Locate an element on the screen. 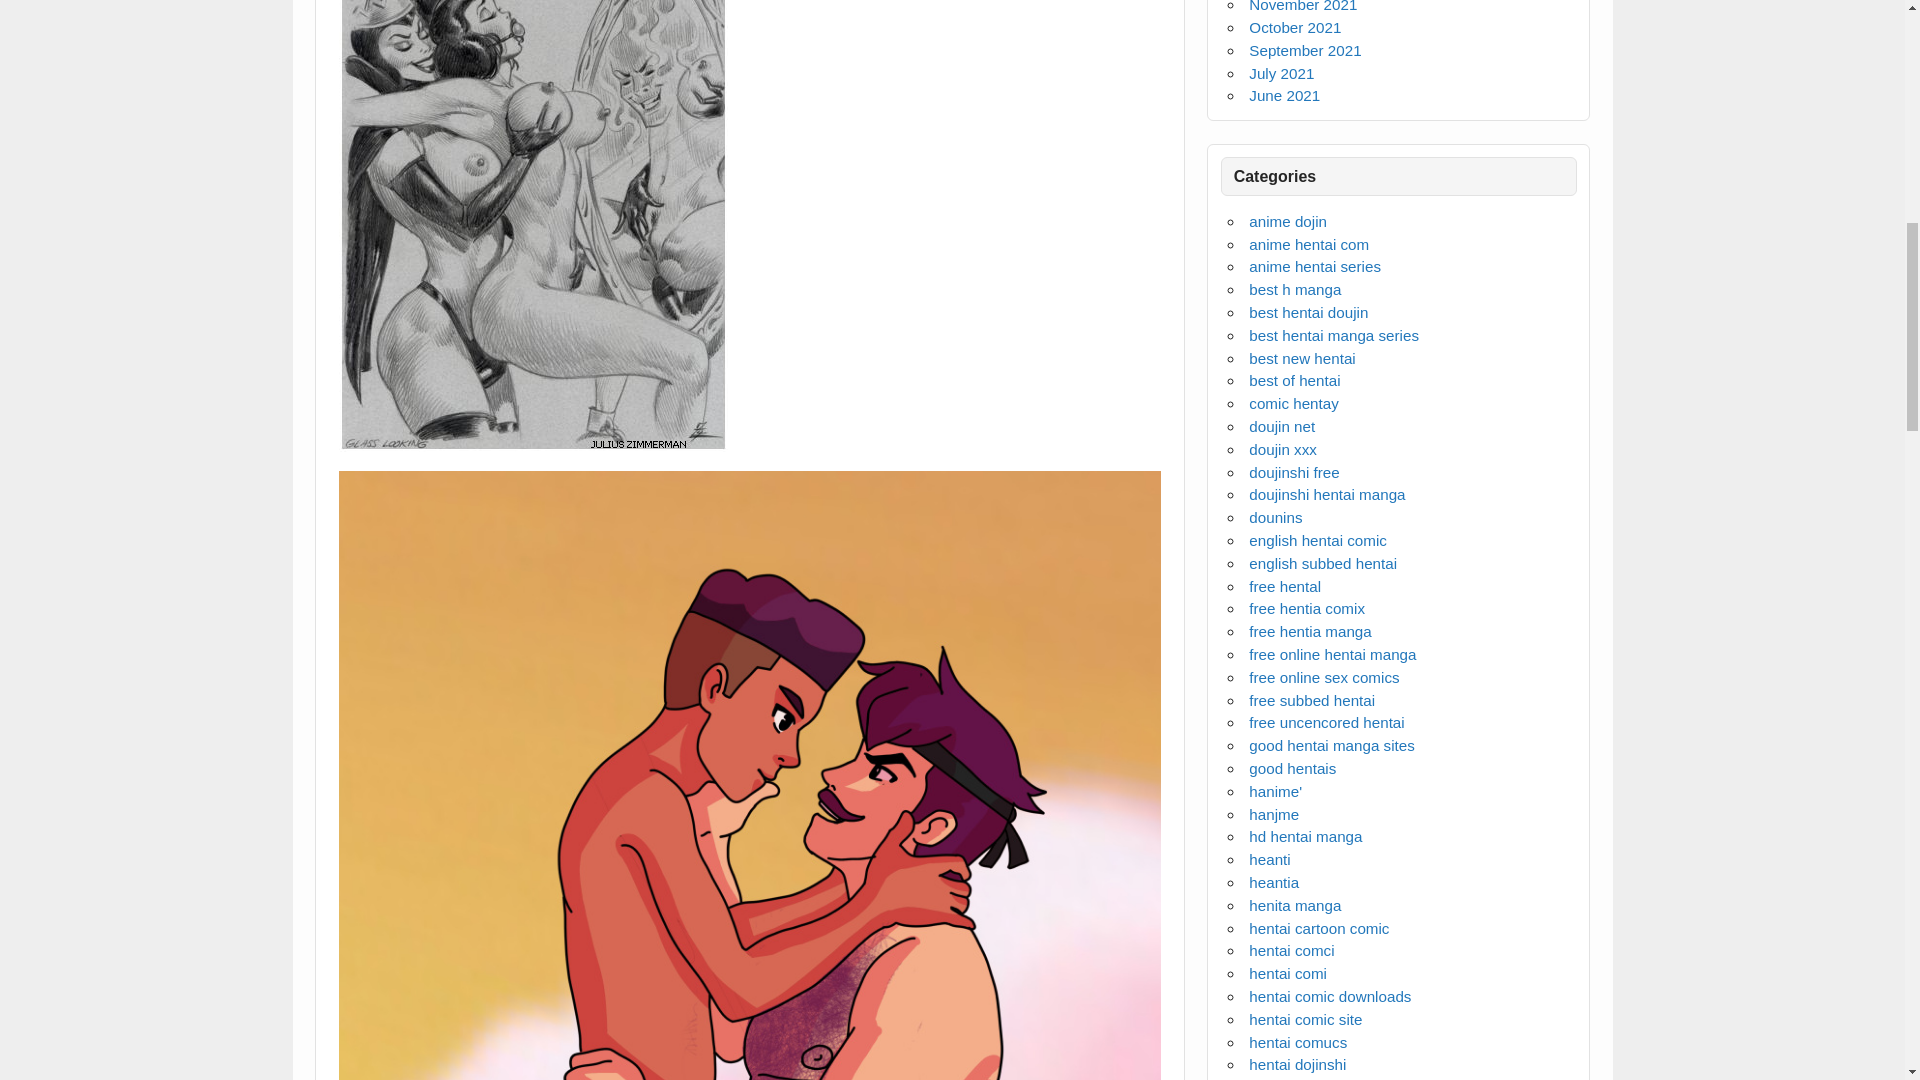 This screenshot has width=1920, height=1080. comic hentay is located at coordinates (1294, 403).